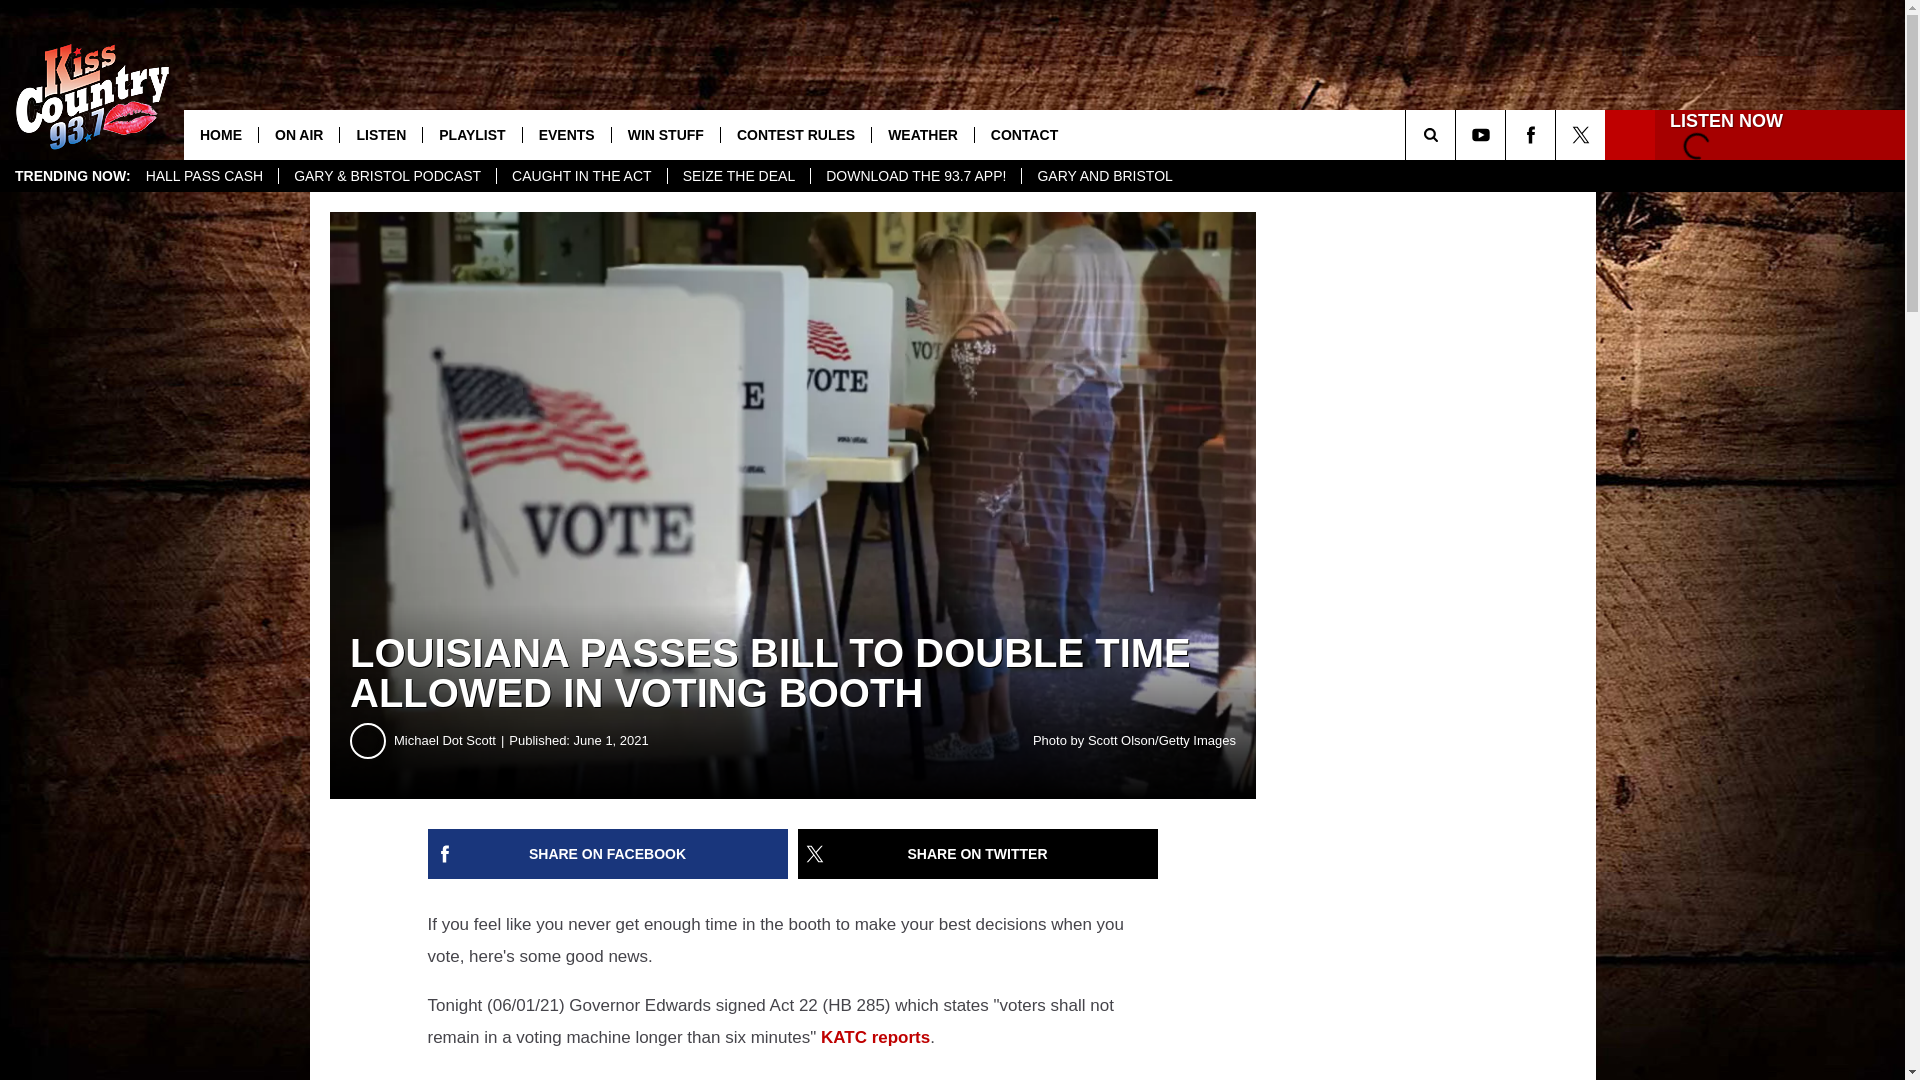 The image size is (1920, 1080). Describe the element at coordinates (566, 134) in the screenshot. I see `EVENTS` at that location.